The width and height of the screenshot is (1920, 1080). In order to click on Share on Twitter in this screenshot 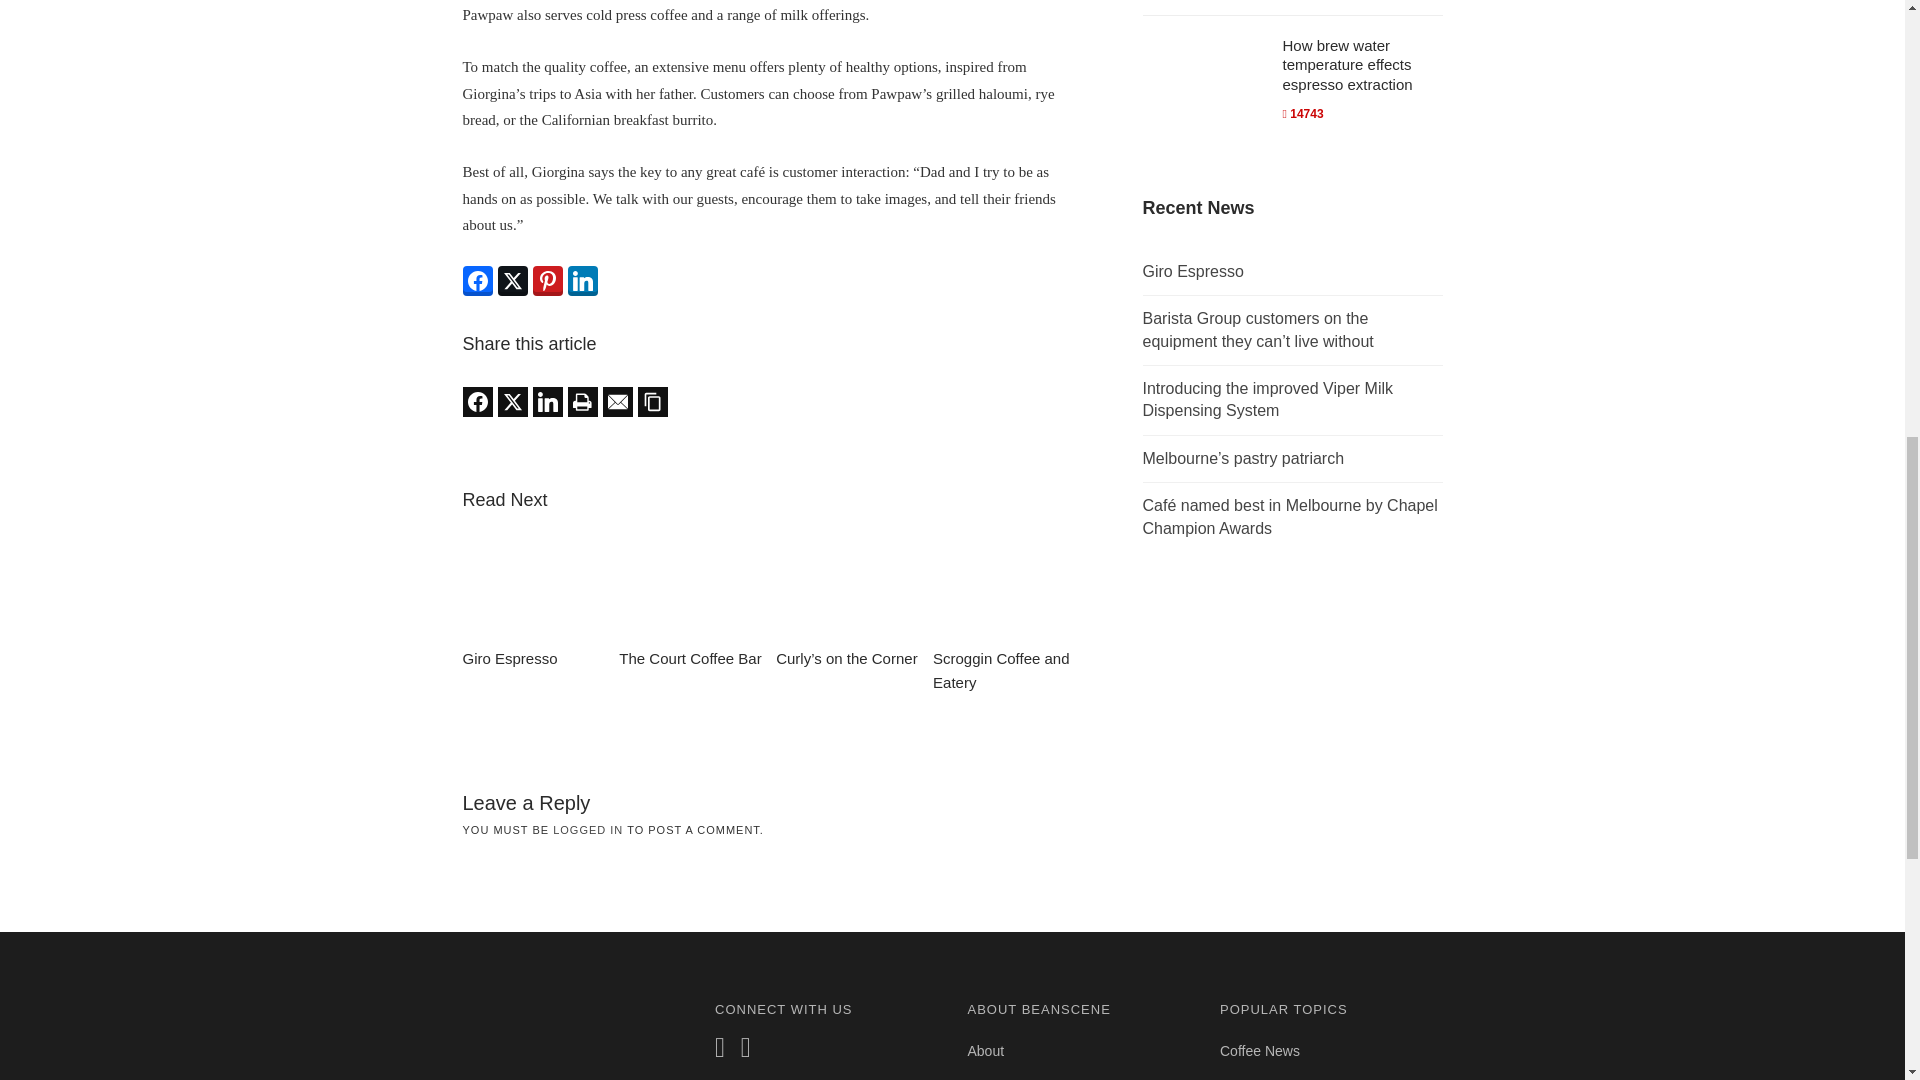, I will do `click(512, 401)`.